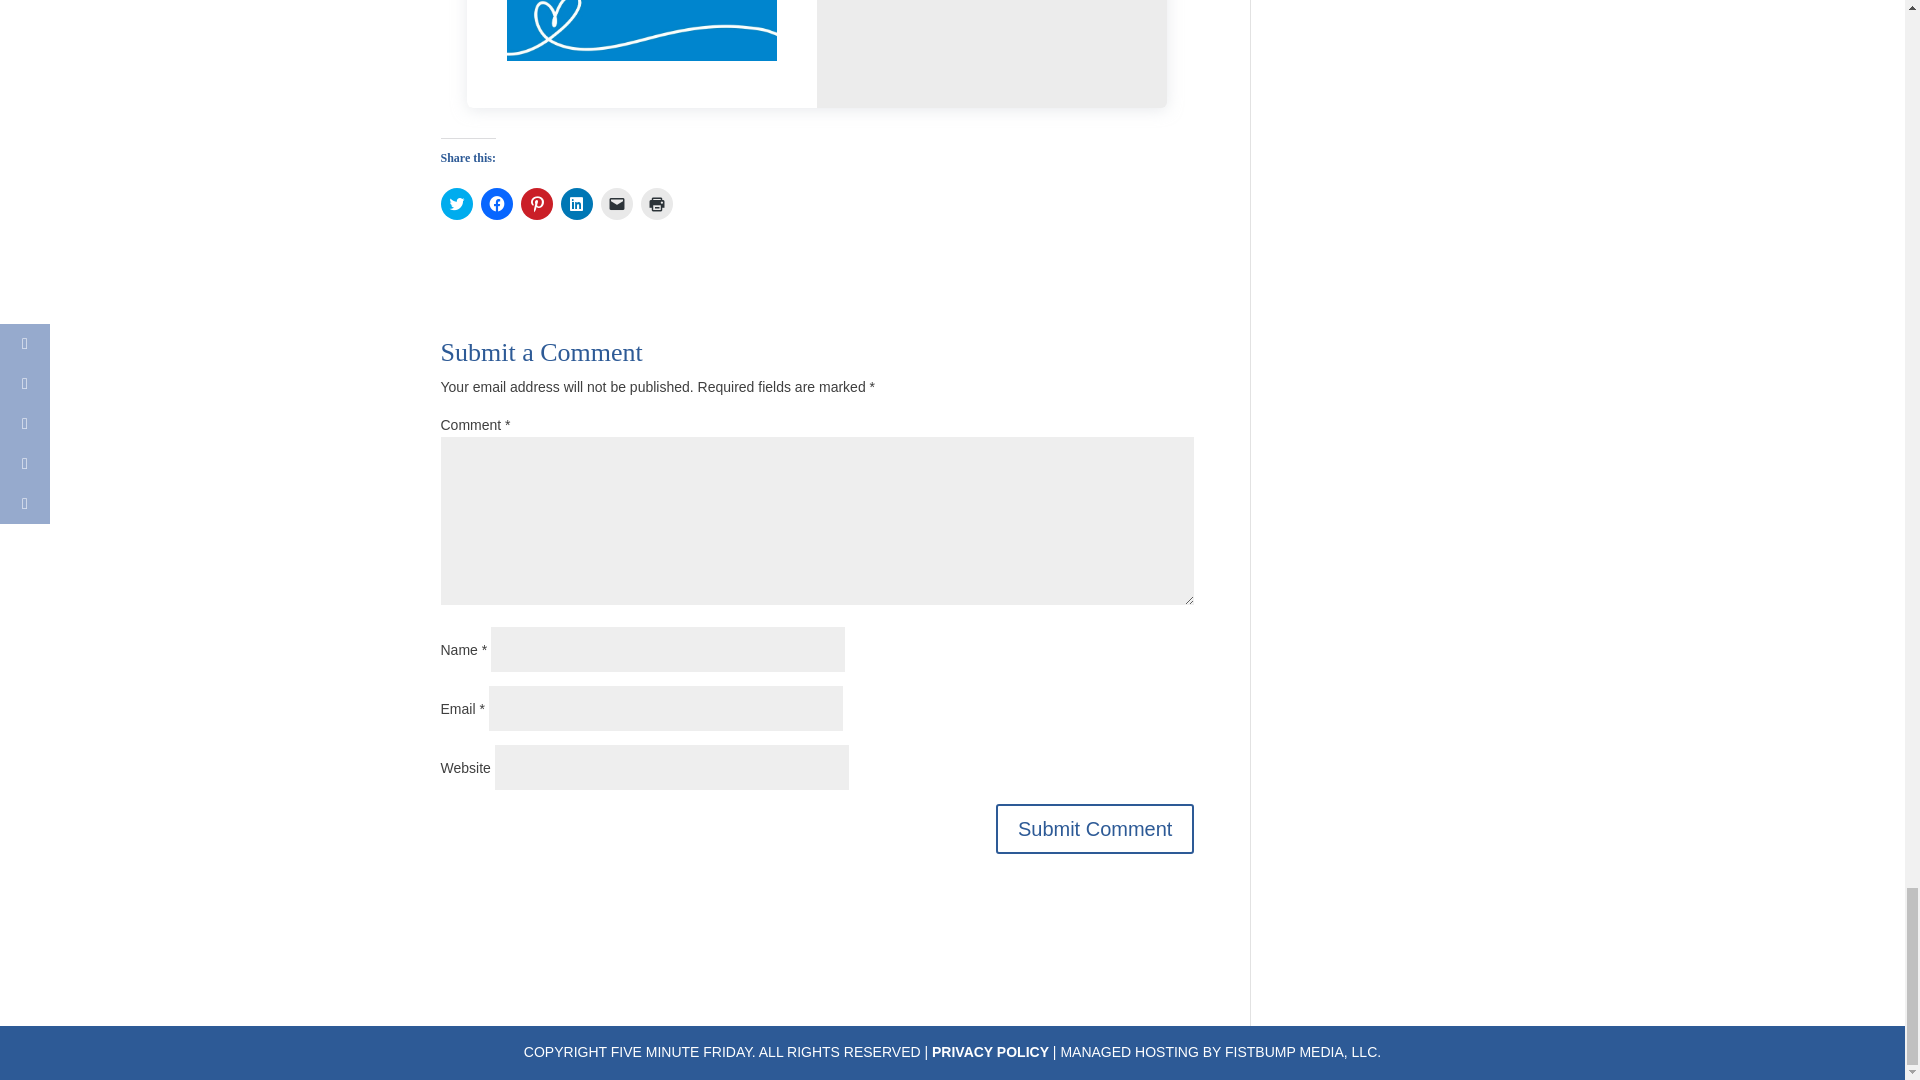  Describe the element at coordinates (656, 204) in the screenshot. I see `Click to print` at that location.